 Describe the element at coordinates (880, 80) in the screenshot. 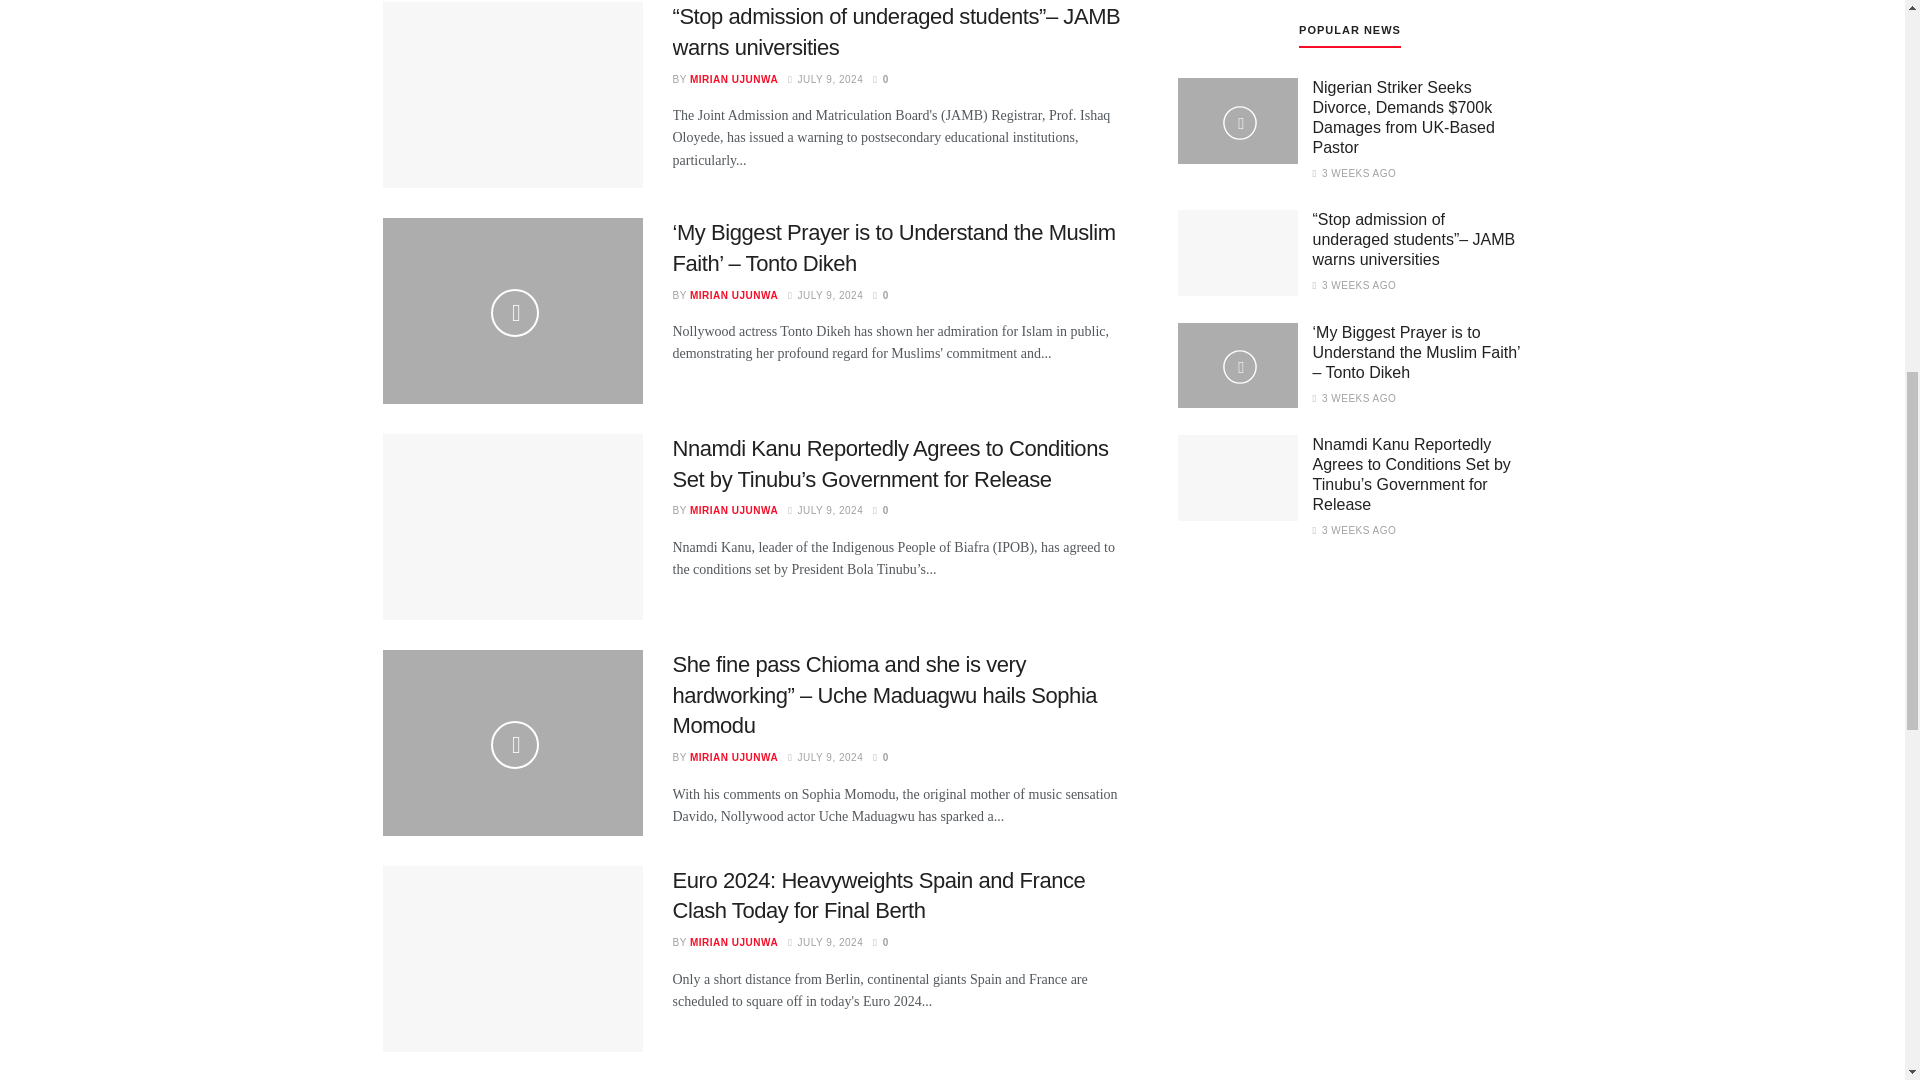

I see `0` at that location.